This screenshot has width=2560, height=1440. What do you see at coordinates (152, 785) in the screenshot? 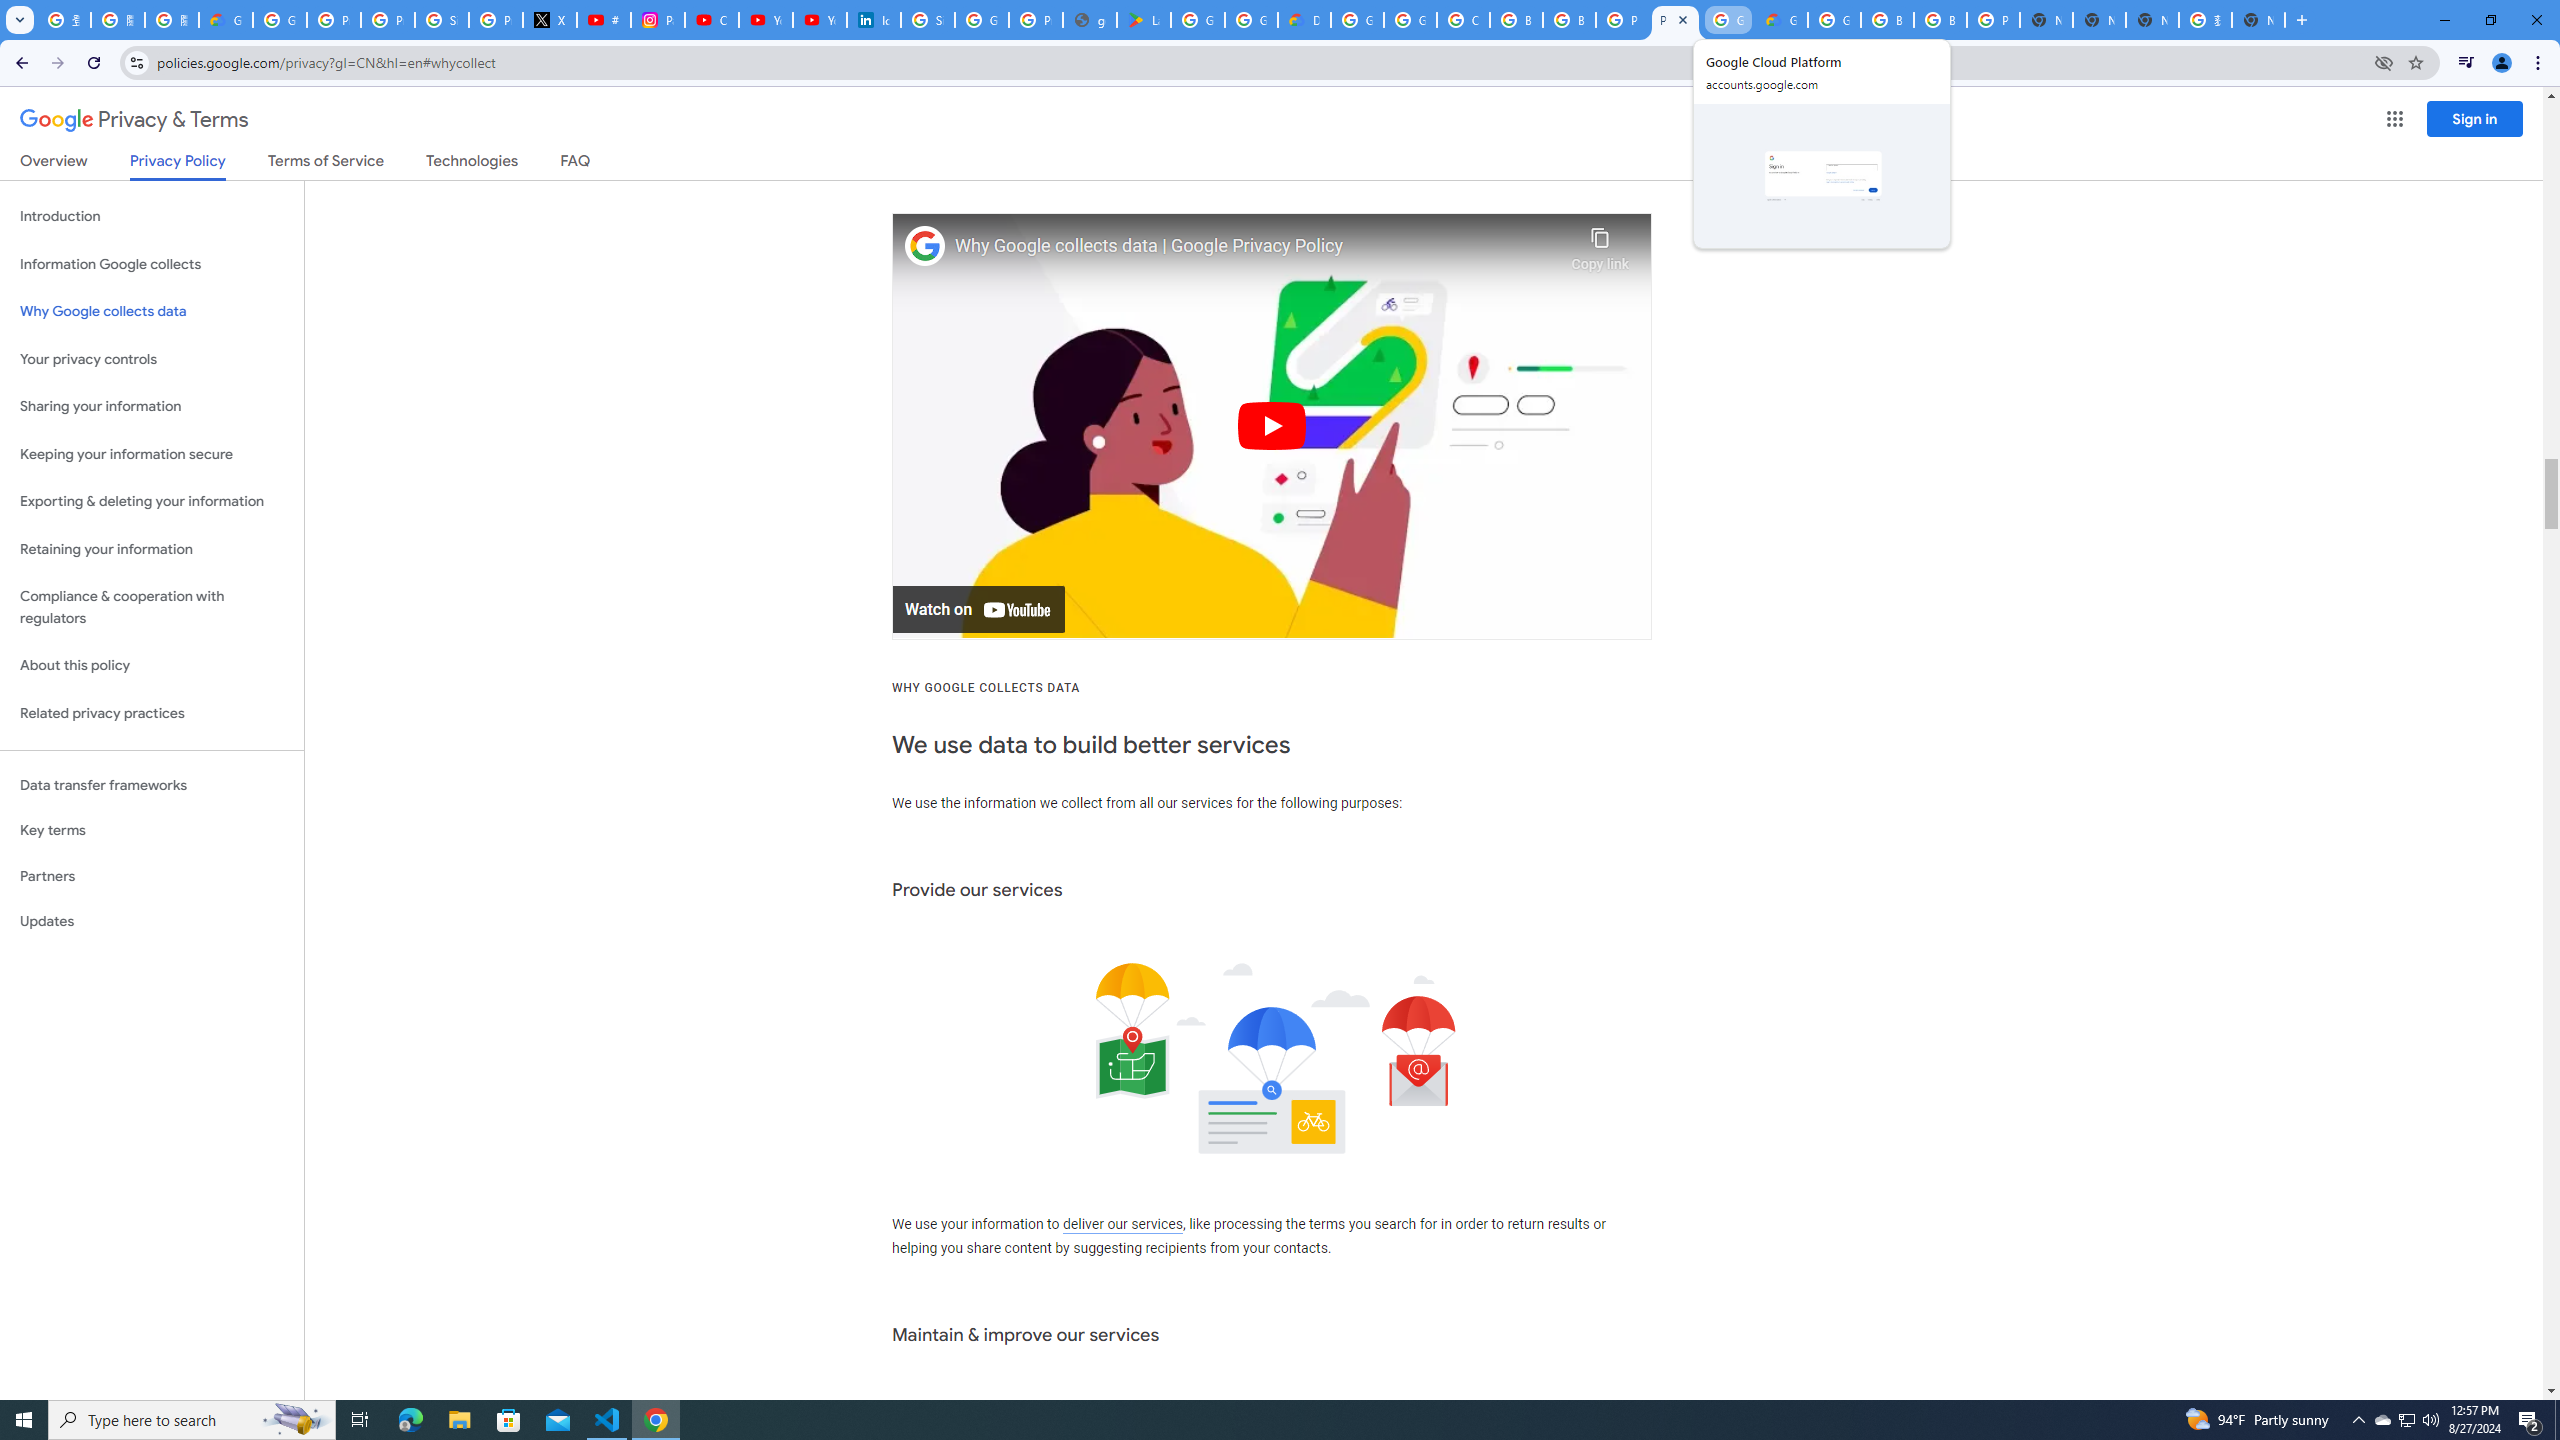
I see `Data transfer frameworks` at bounding box center [152, 785].